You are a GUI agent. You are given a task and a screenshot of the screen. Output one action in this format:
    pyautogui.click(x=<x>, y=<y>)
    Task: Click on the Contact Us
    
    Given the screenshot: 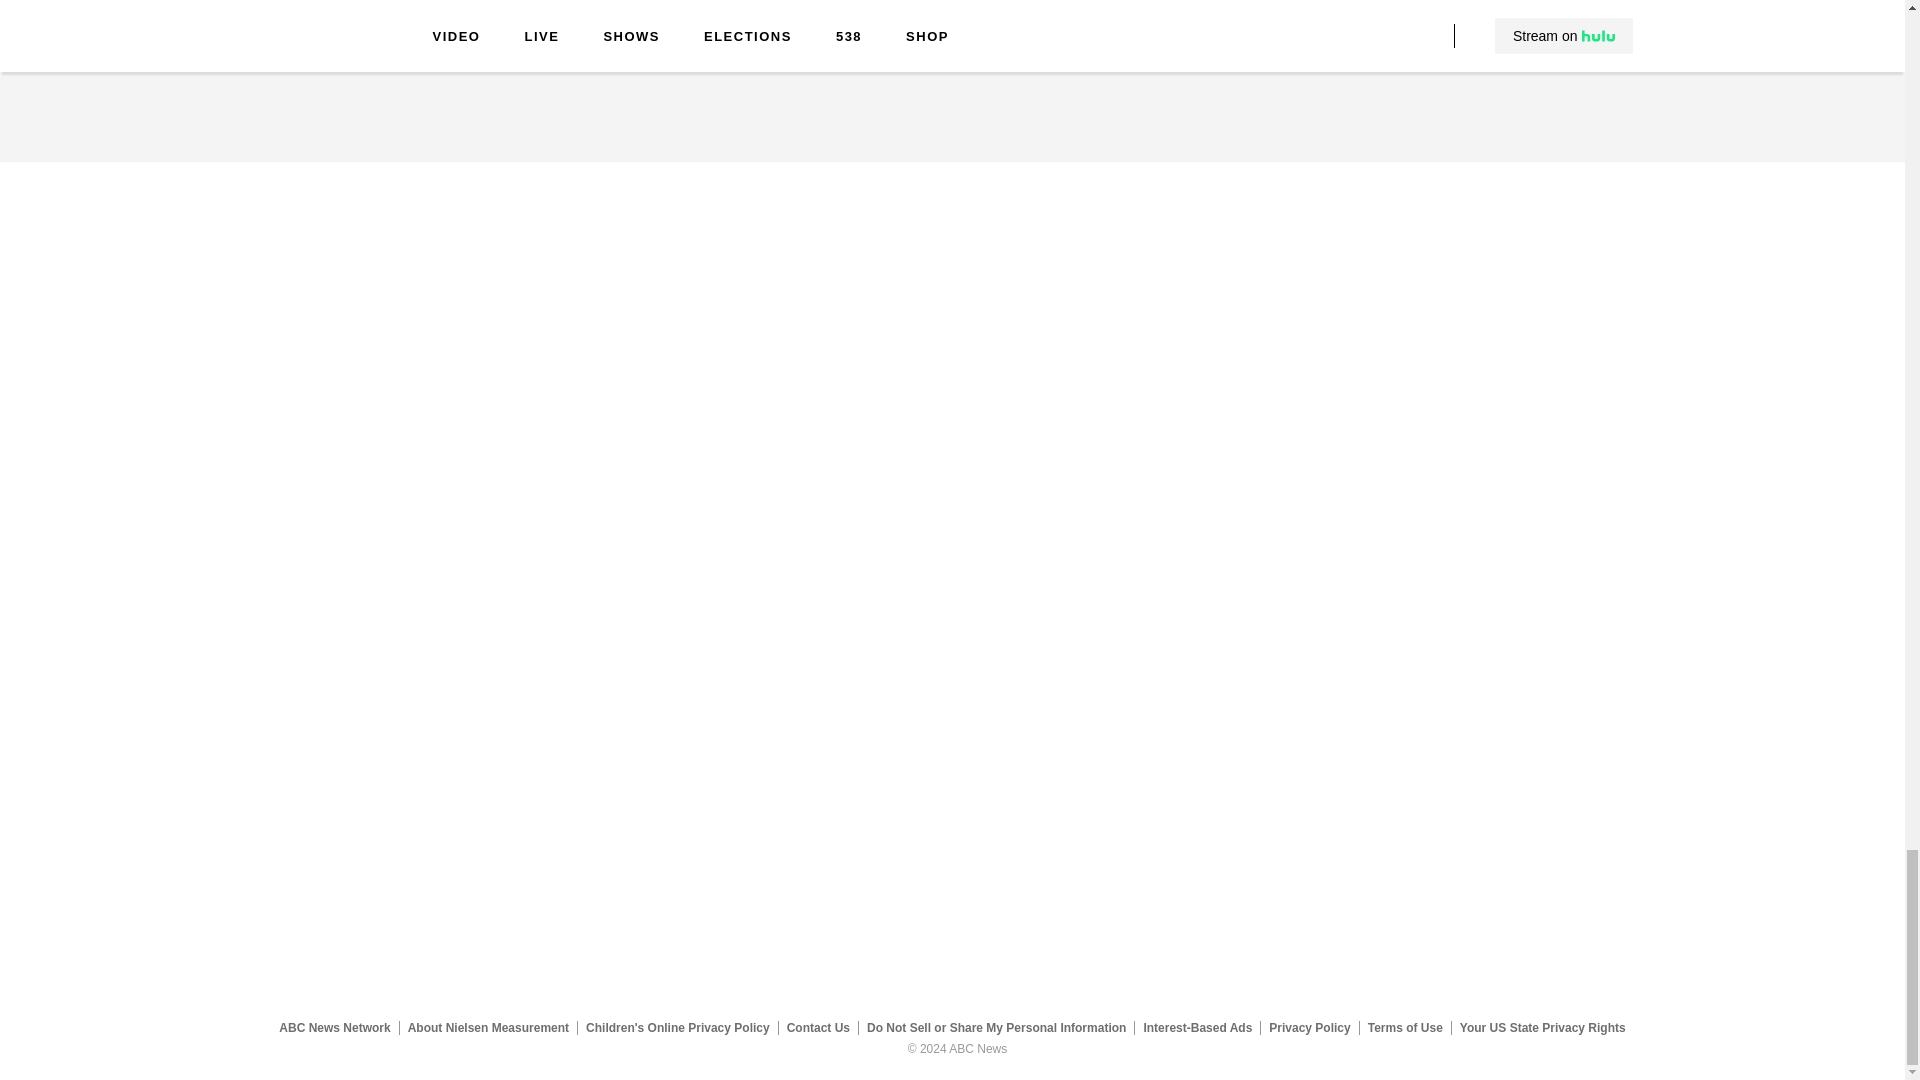 What is the action you would take?
    pyautogui.click(x=818, y=1027)
    